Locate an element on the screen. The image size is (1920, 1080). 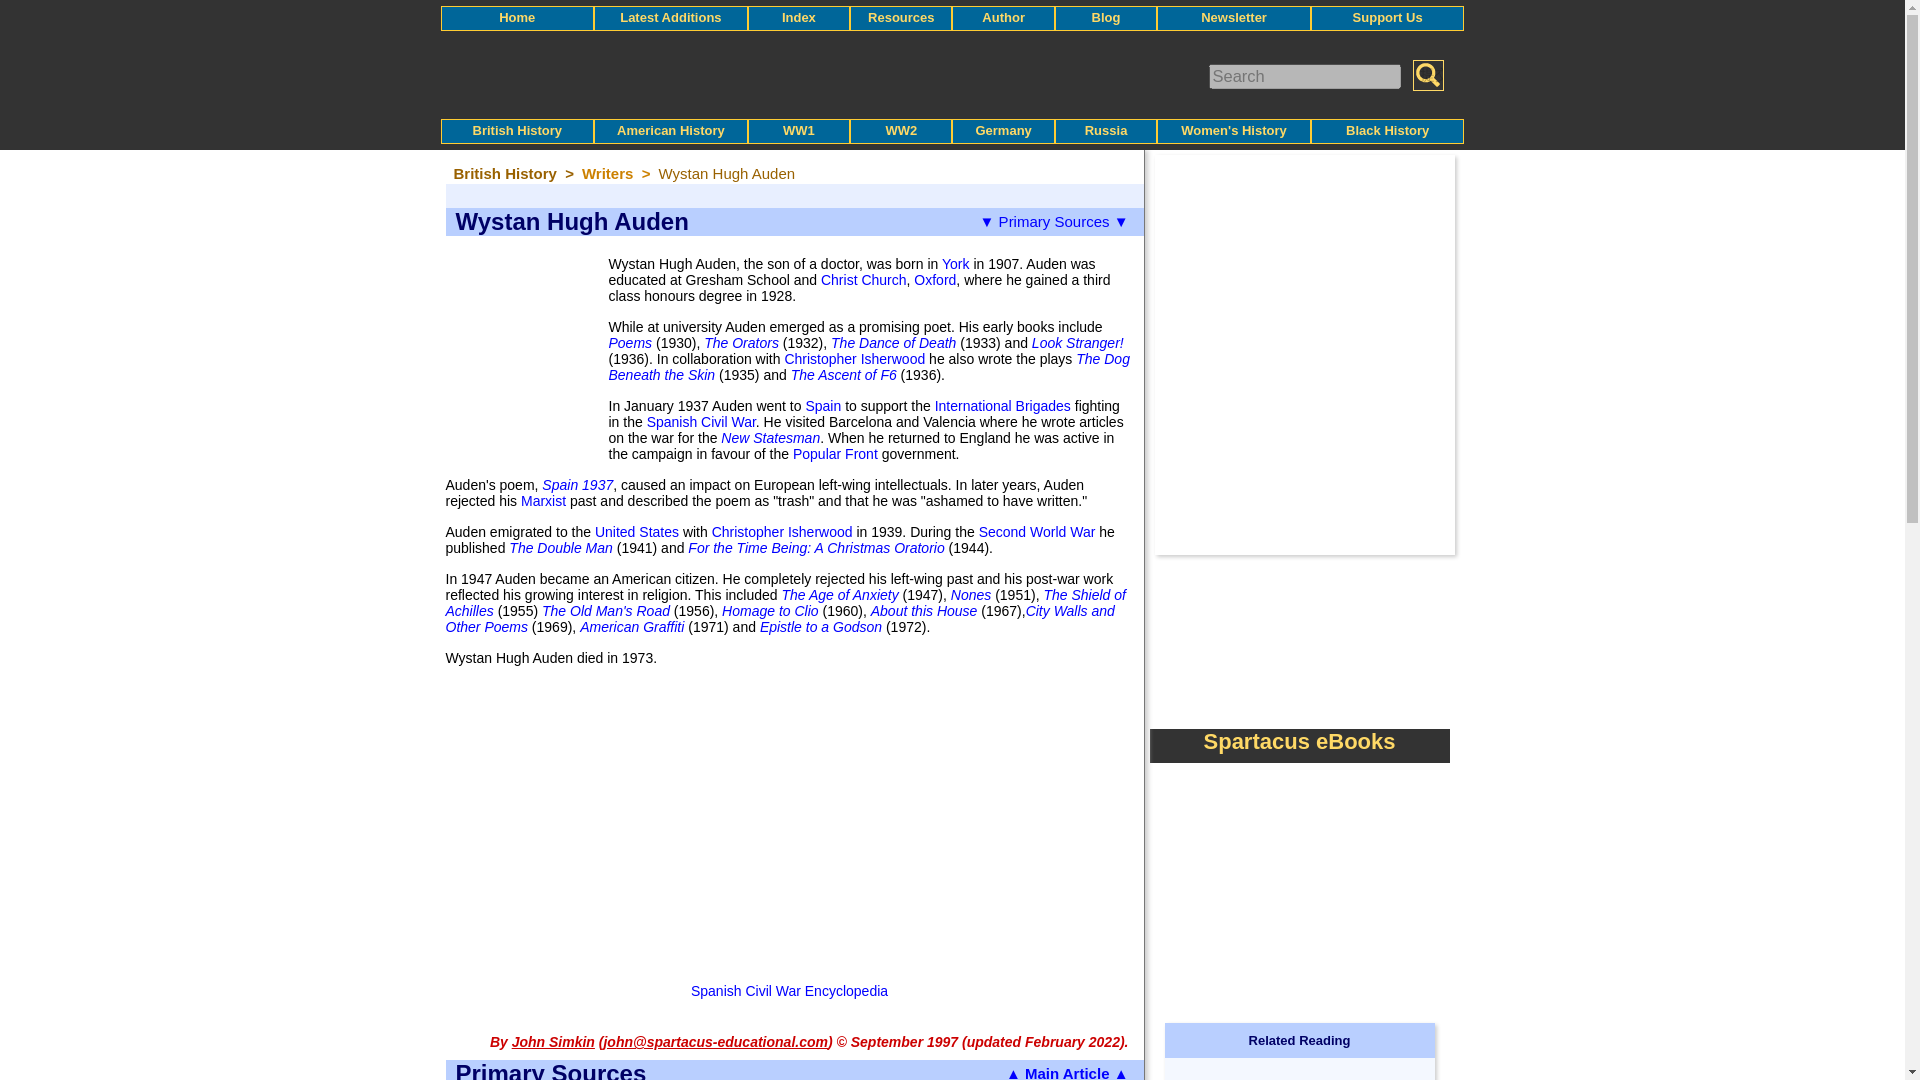
Oxford is located at coordinates (934, 280).